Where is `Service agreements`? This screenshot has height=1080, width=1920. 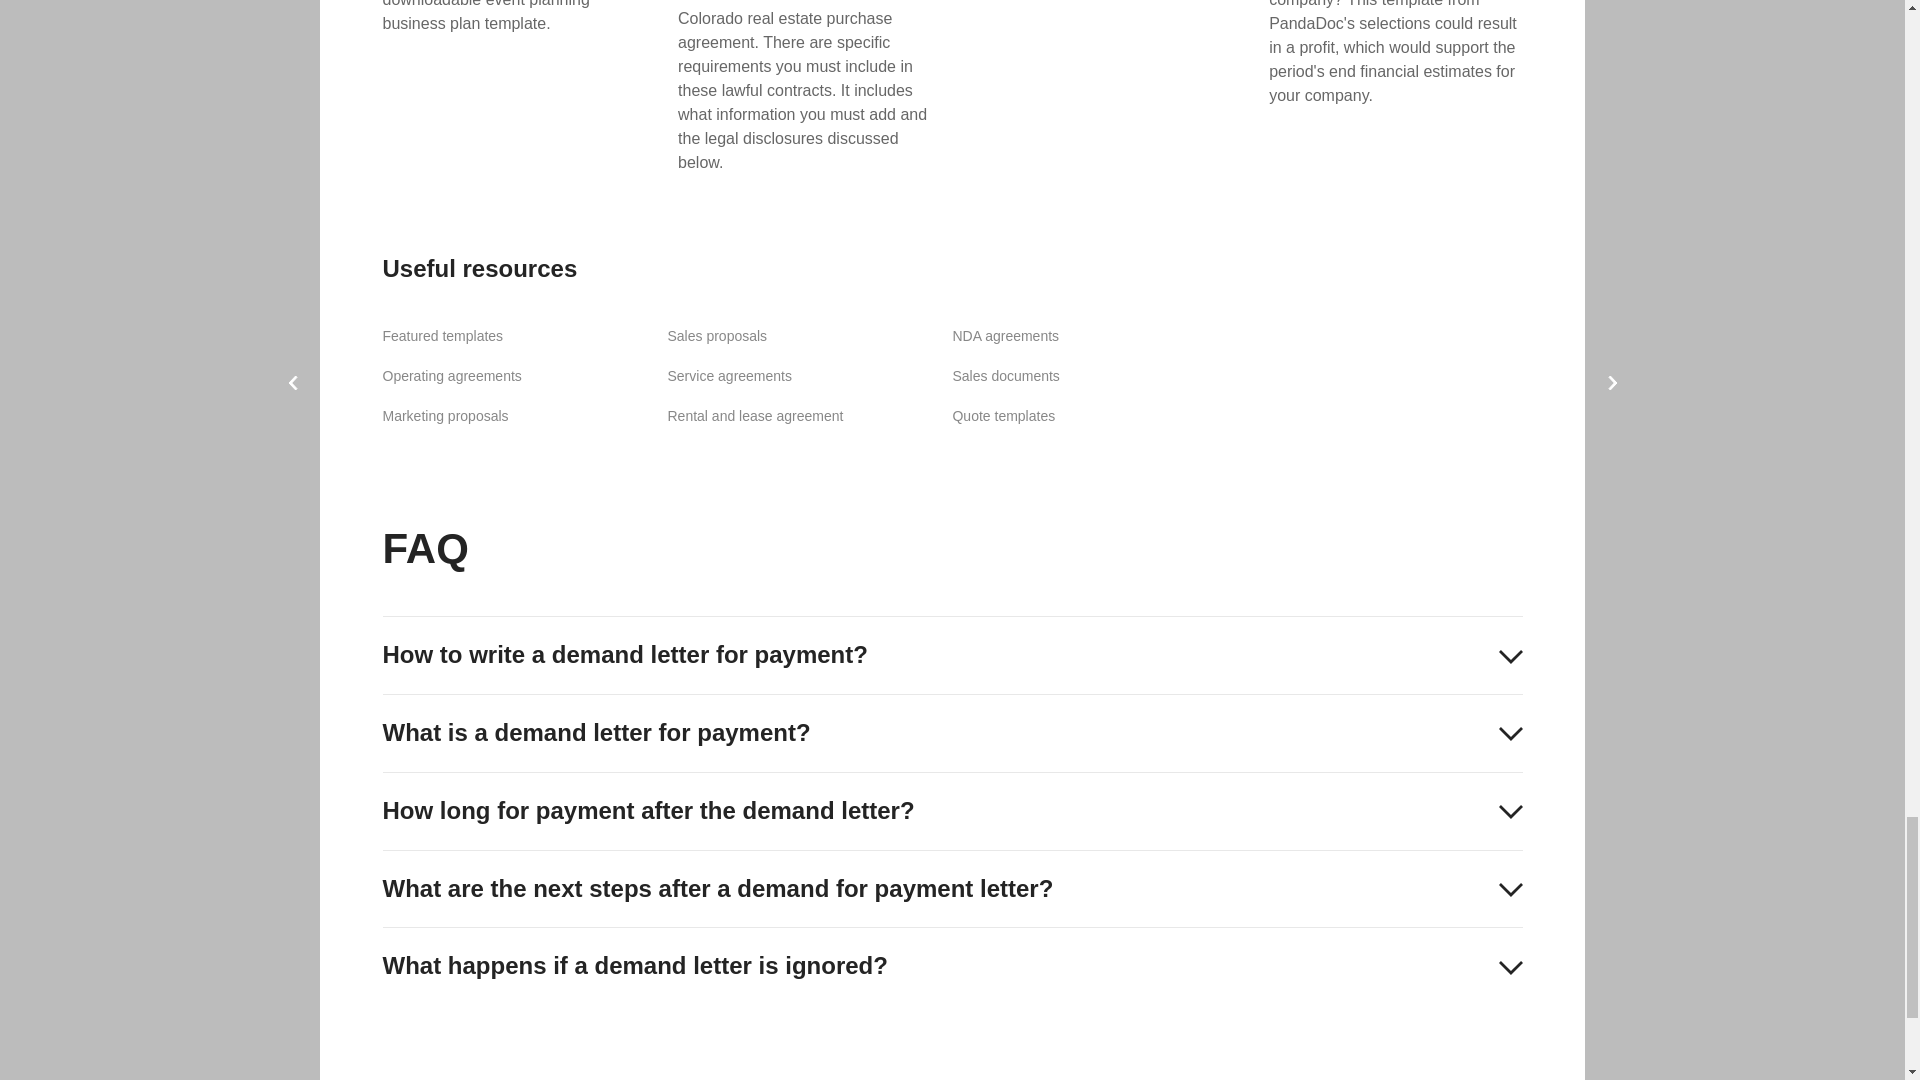 Service agreements is located at coordinates (728, 376).